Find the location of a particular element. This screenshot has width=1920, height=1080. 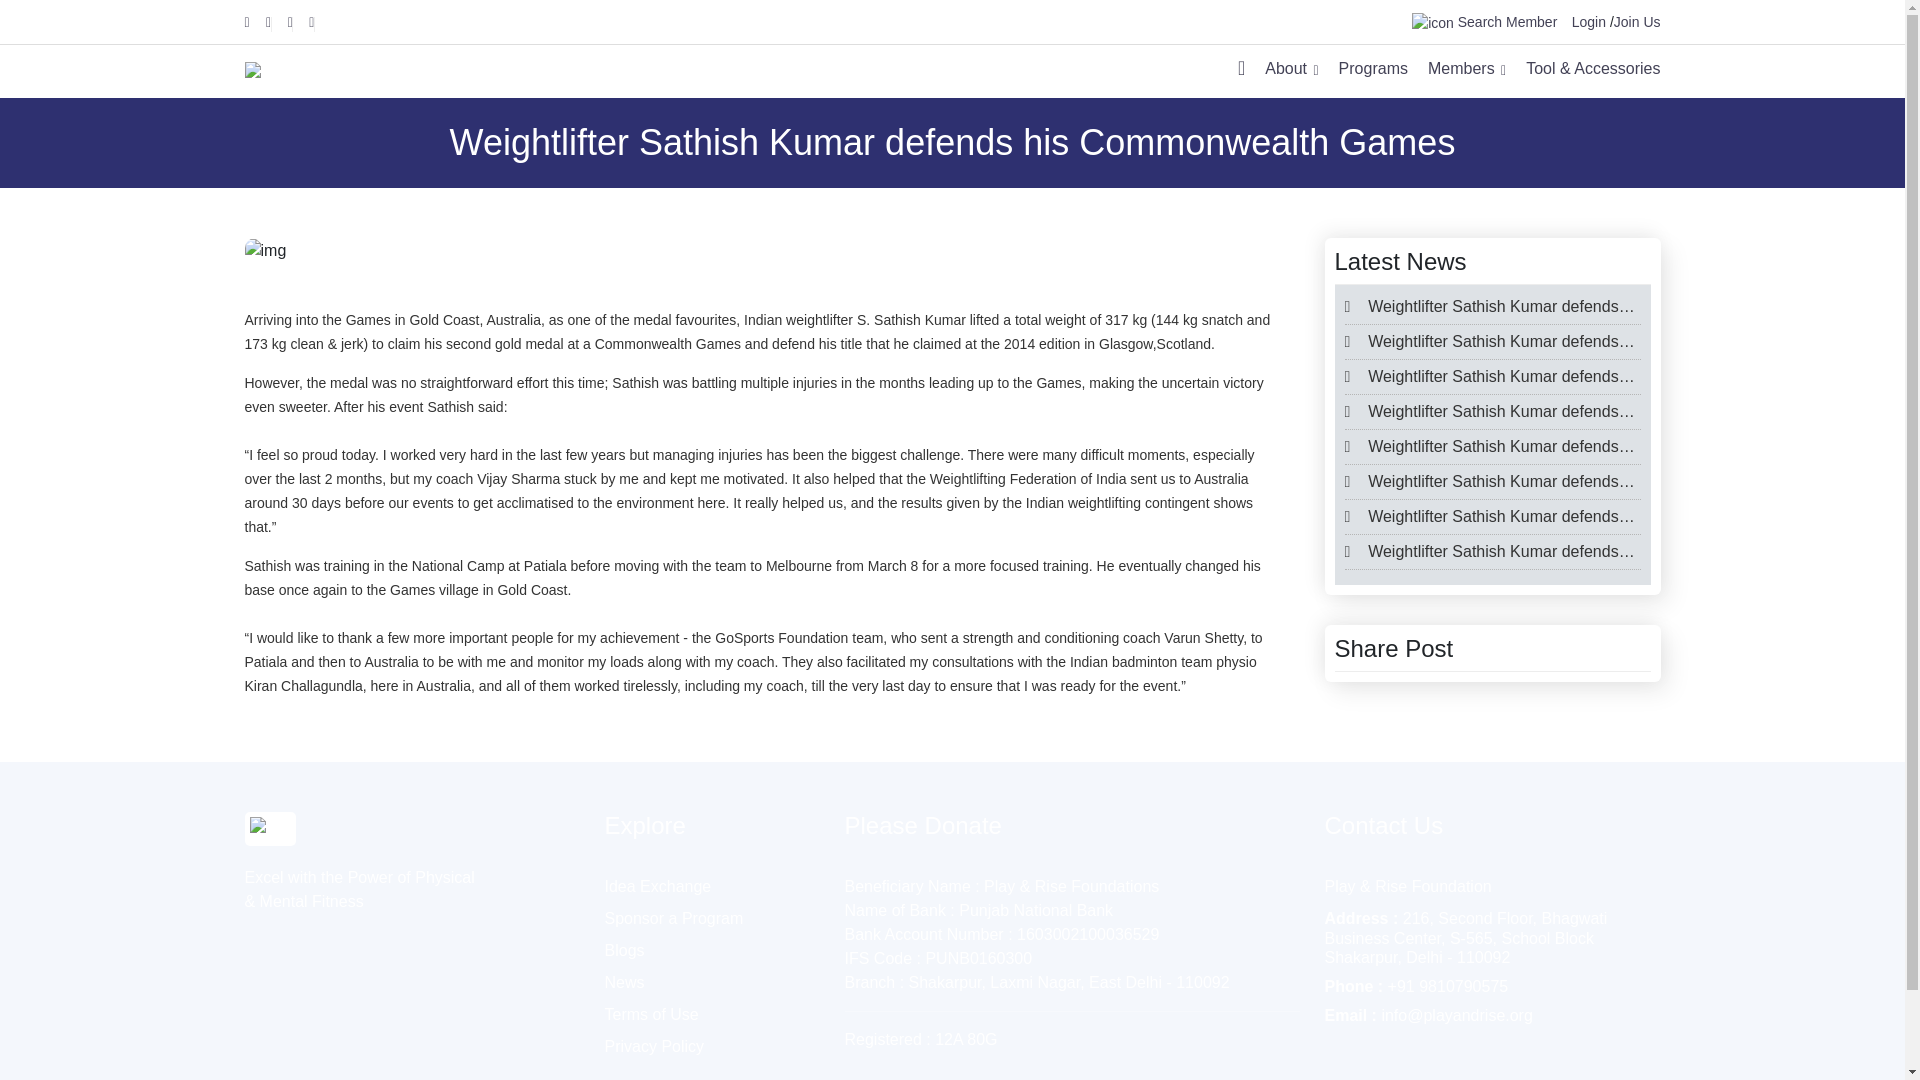

Login is located at coordinates (1588, 22).